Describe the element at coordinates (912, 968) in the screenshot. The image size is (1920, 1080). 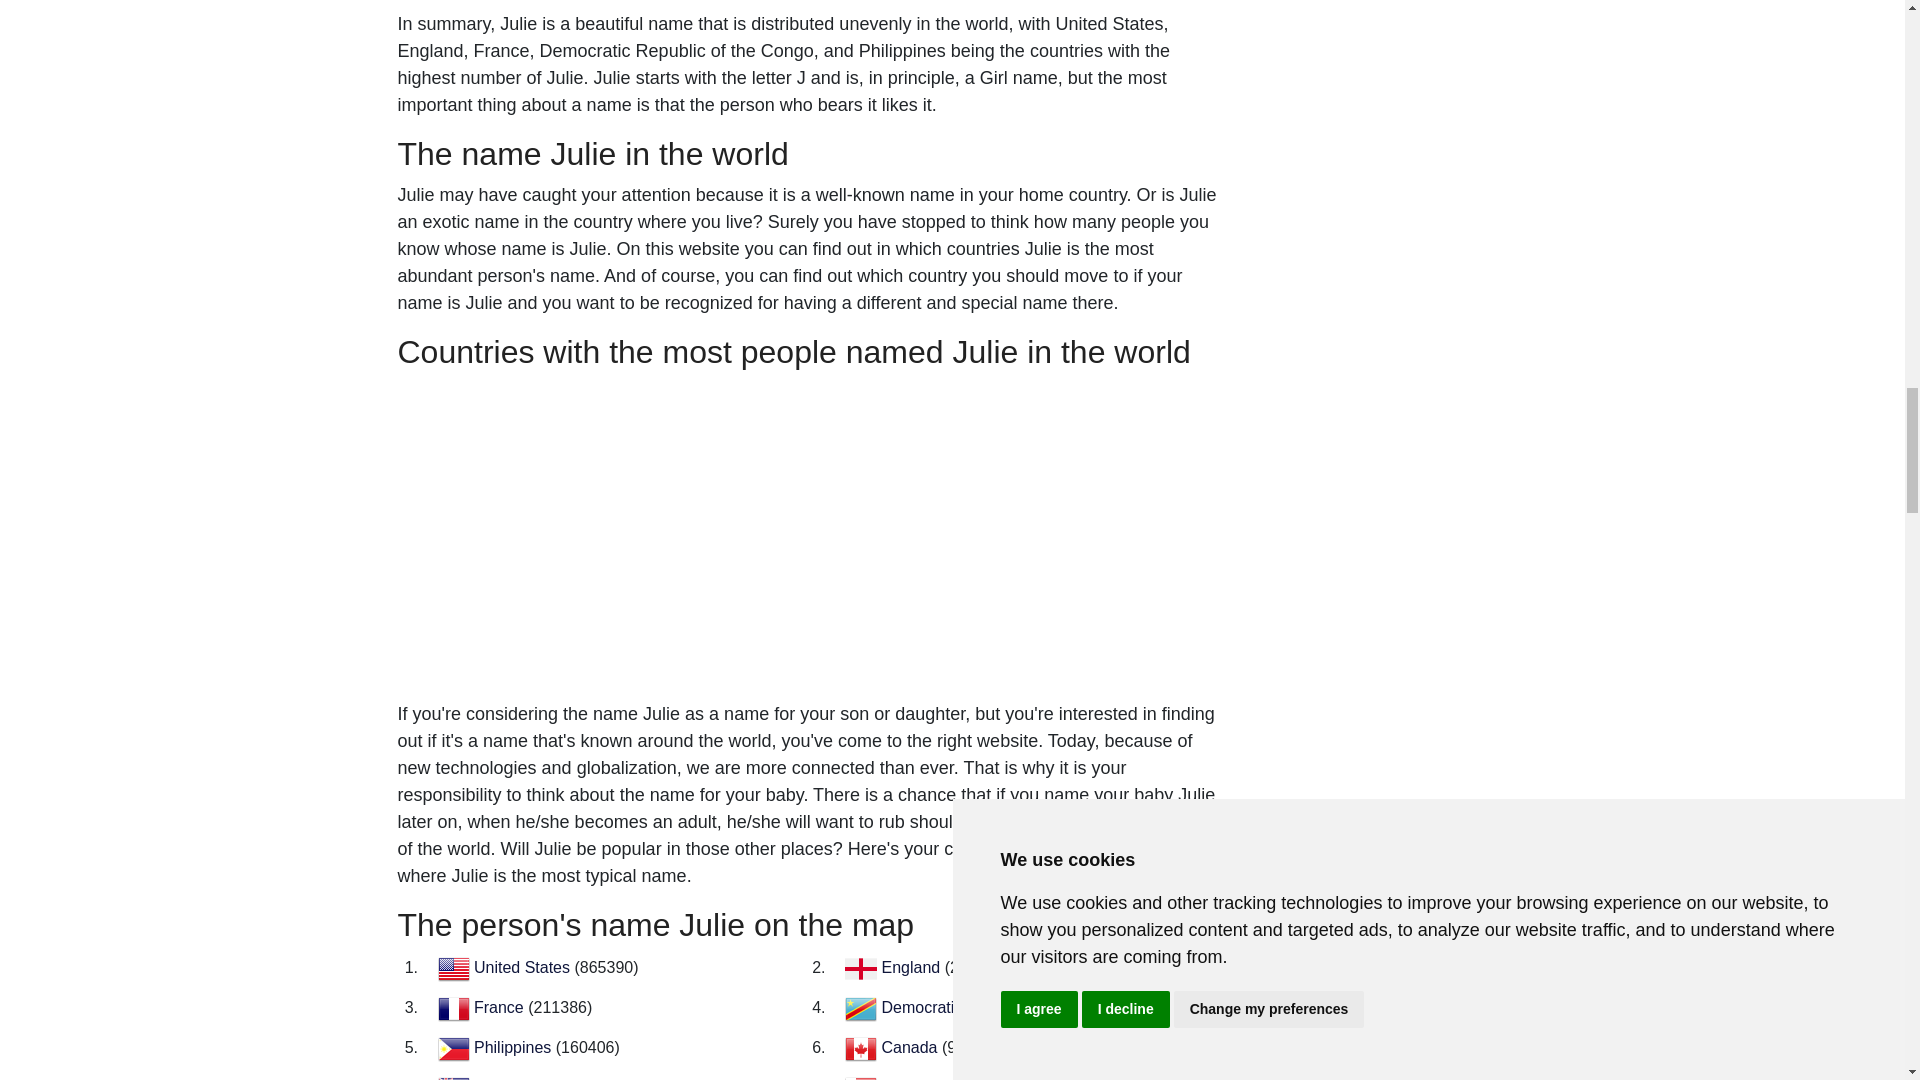
I see `England` at that location.